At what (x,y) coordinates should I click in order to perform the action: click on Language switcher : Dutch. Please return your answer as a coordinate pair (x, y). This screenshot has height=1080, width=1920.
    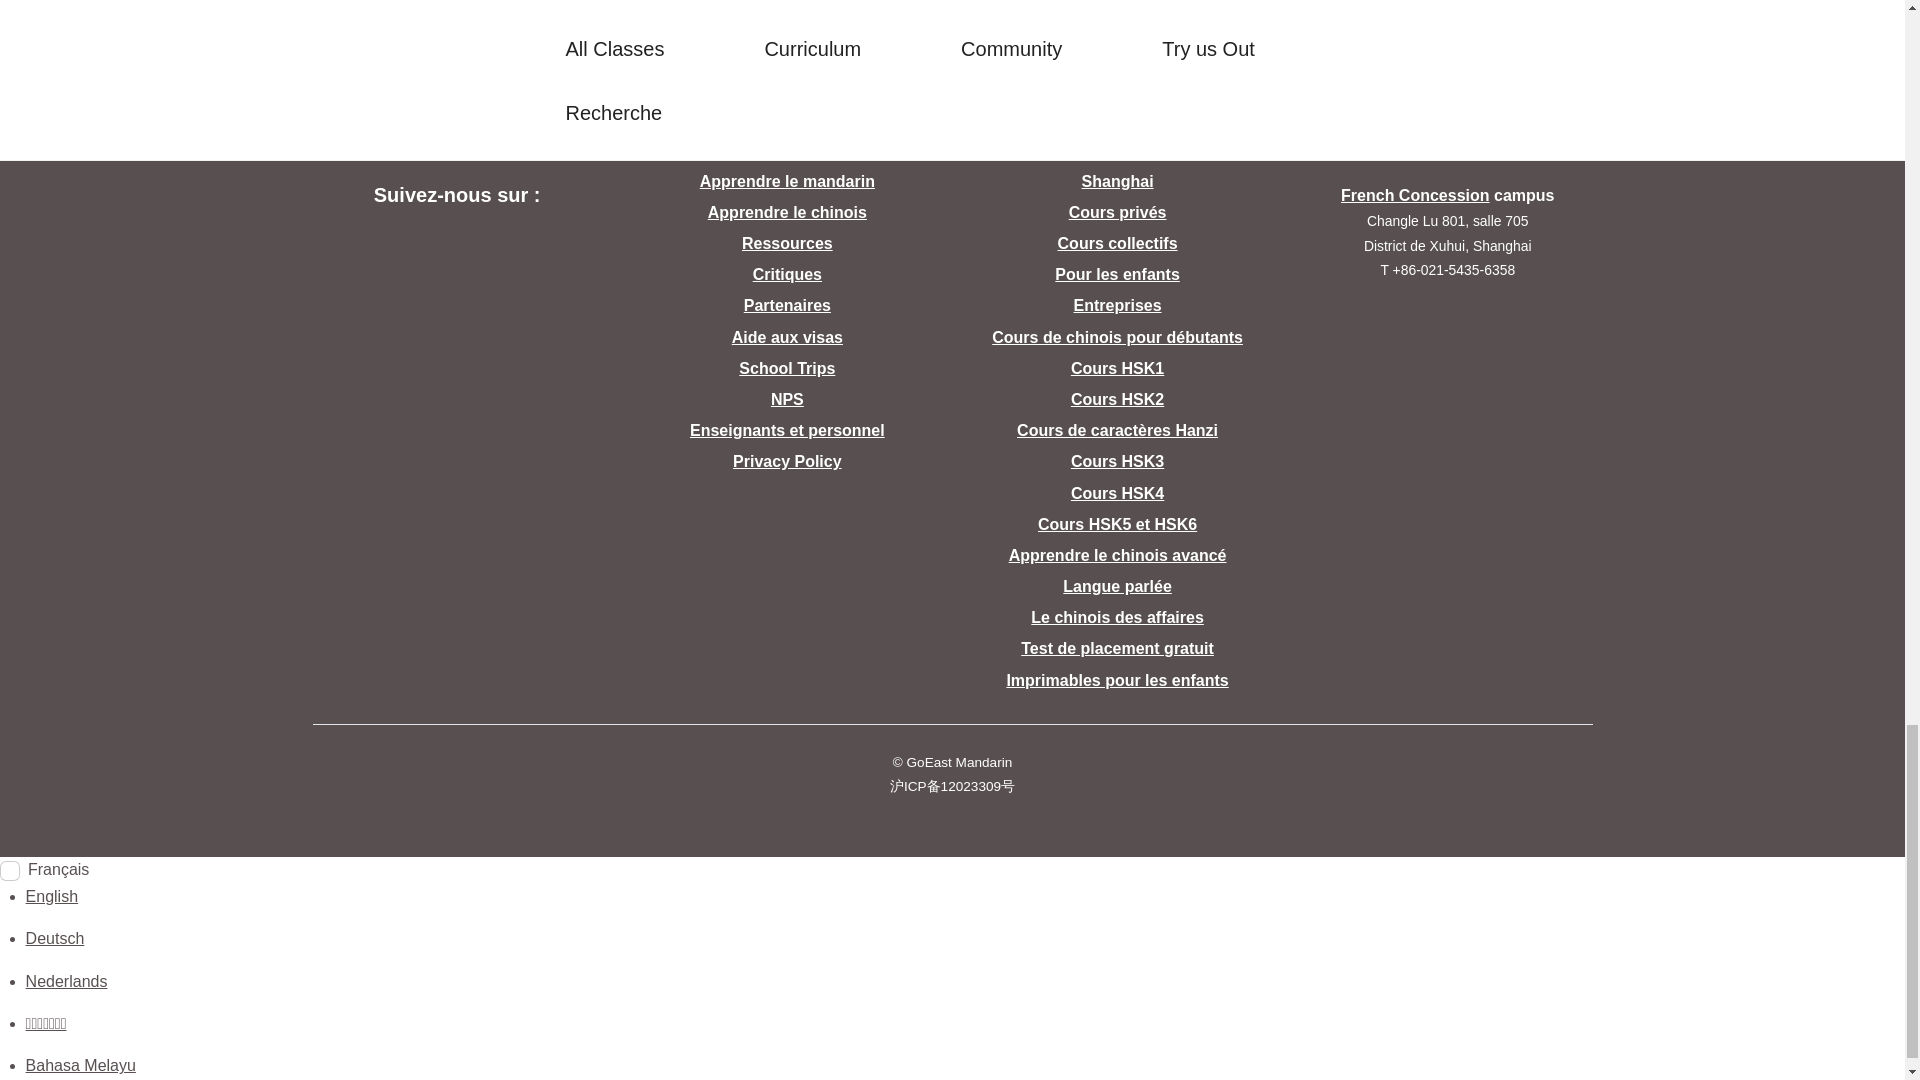
    Looking at the image, I should click on (66, 982).